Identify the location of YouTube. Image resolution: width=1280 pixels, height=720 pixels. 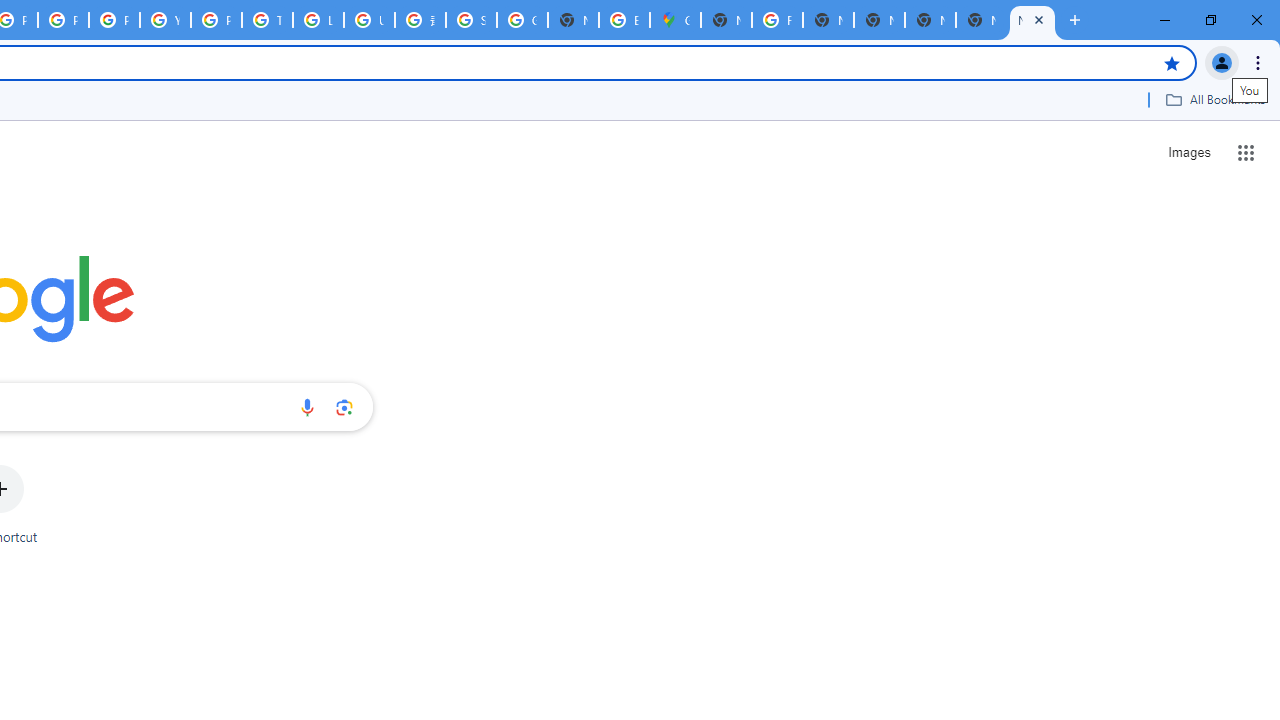
(164, 20).